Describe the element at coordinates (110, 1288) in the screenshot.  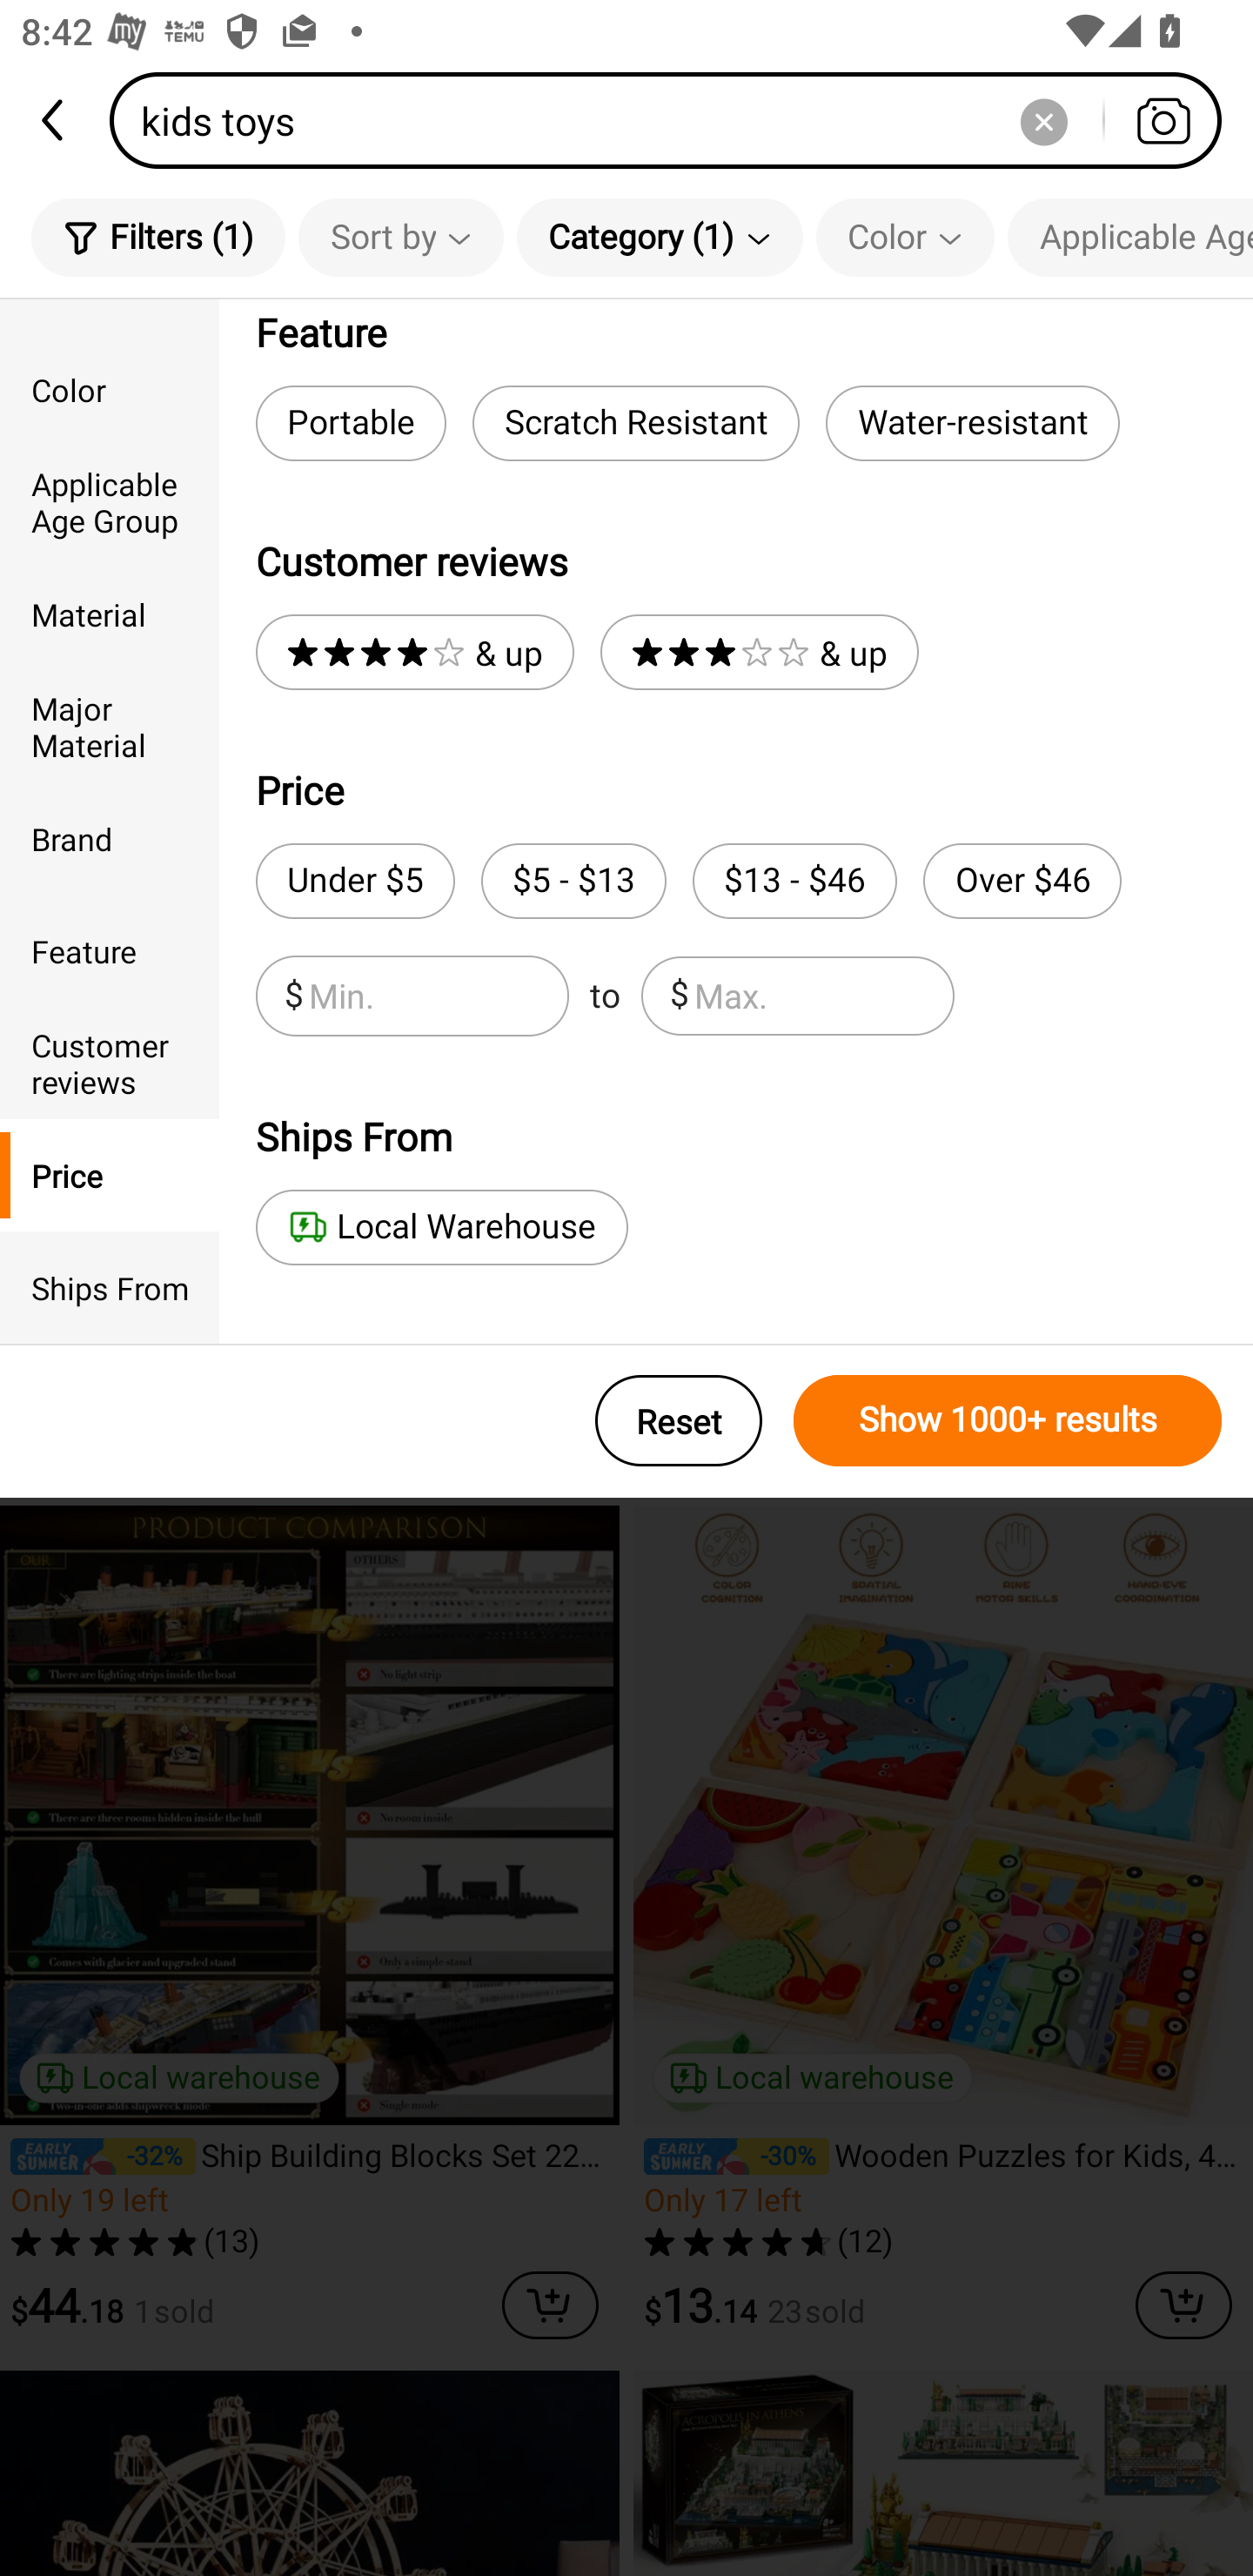
I see `Ships From` at that location.